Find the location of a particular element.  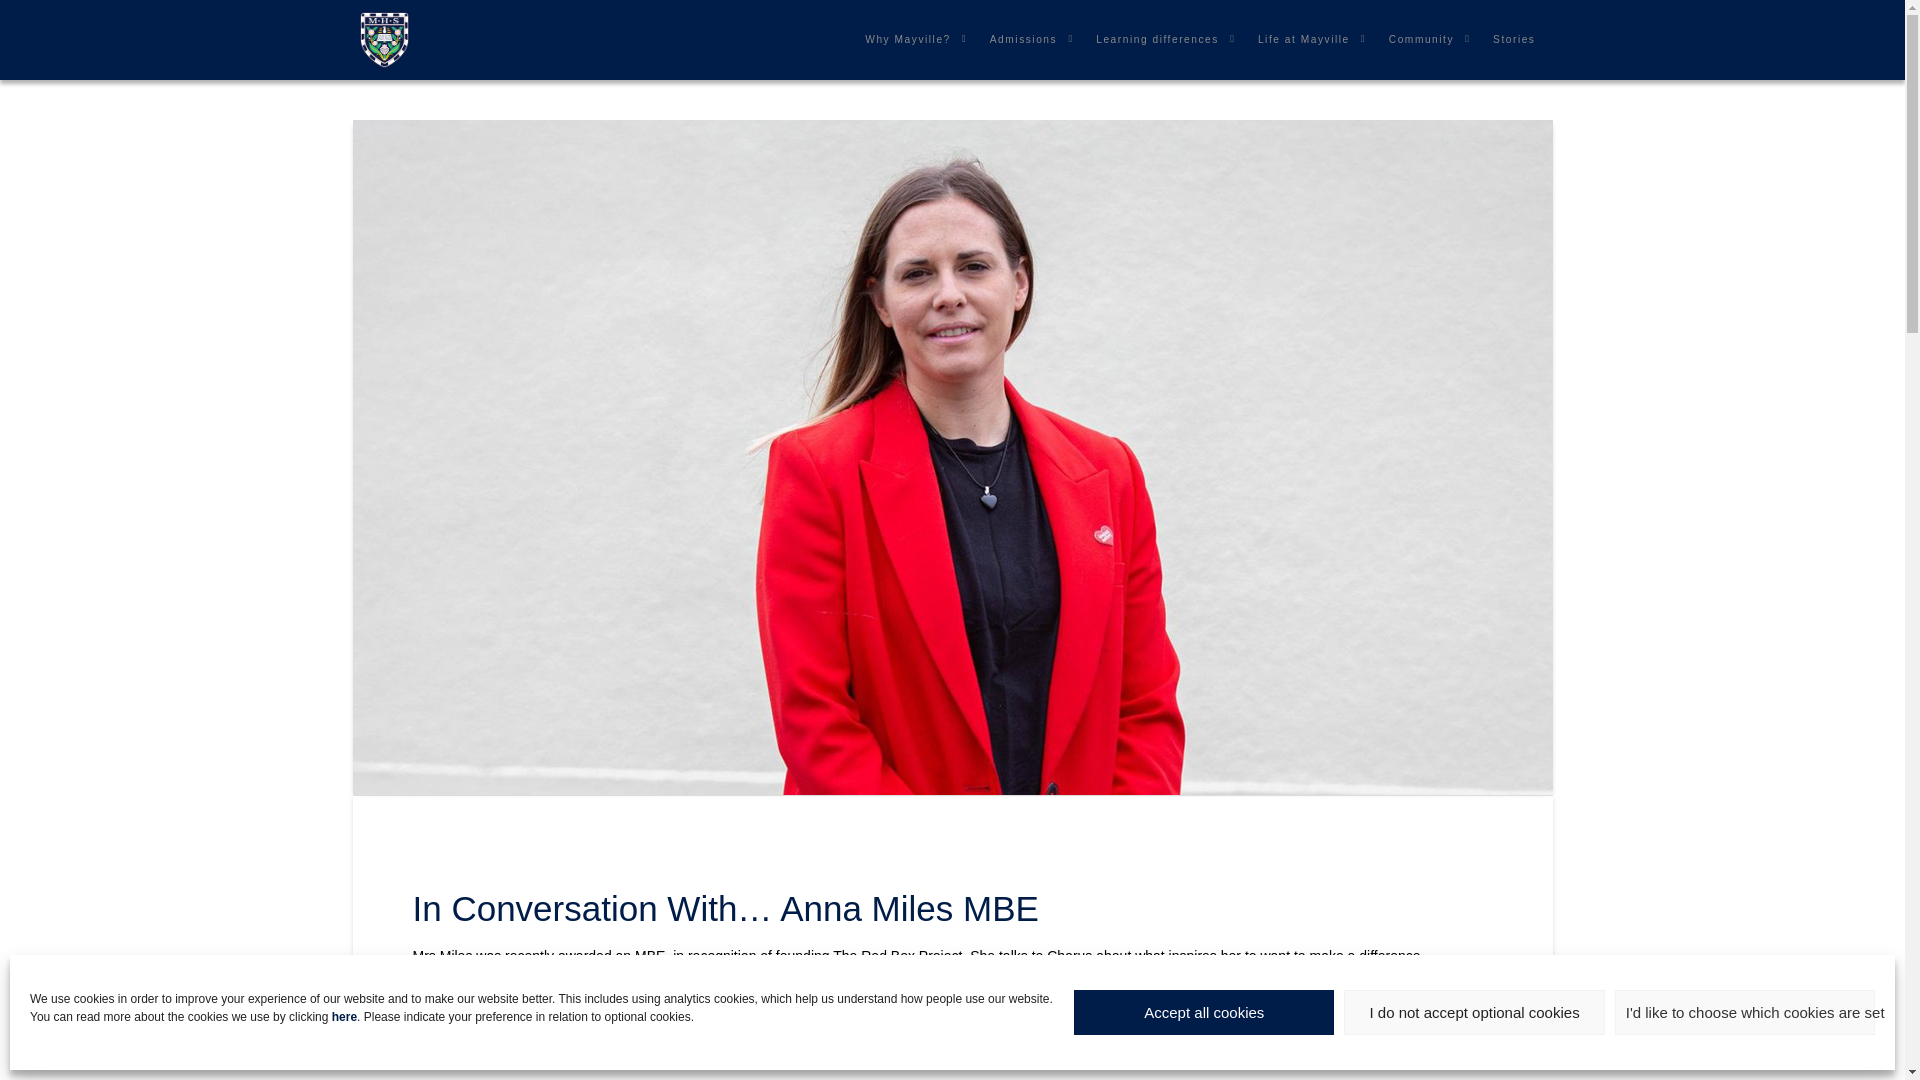

Accept all cookies is located at coordinates (1204, 1012).